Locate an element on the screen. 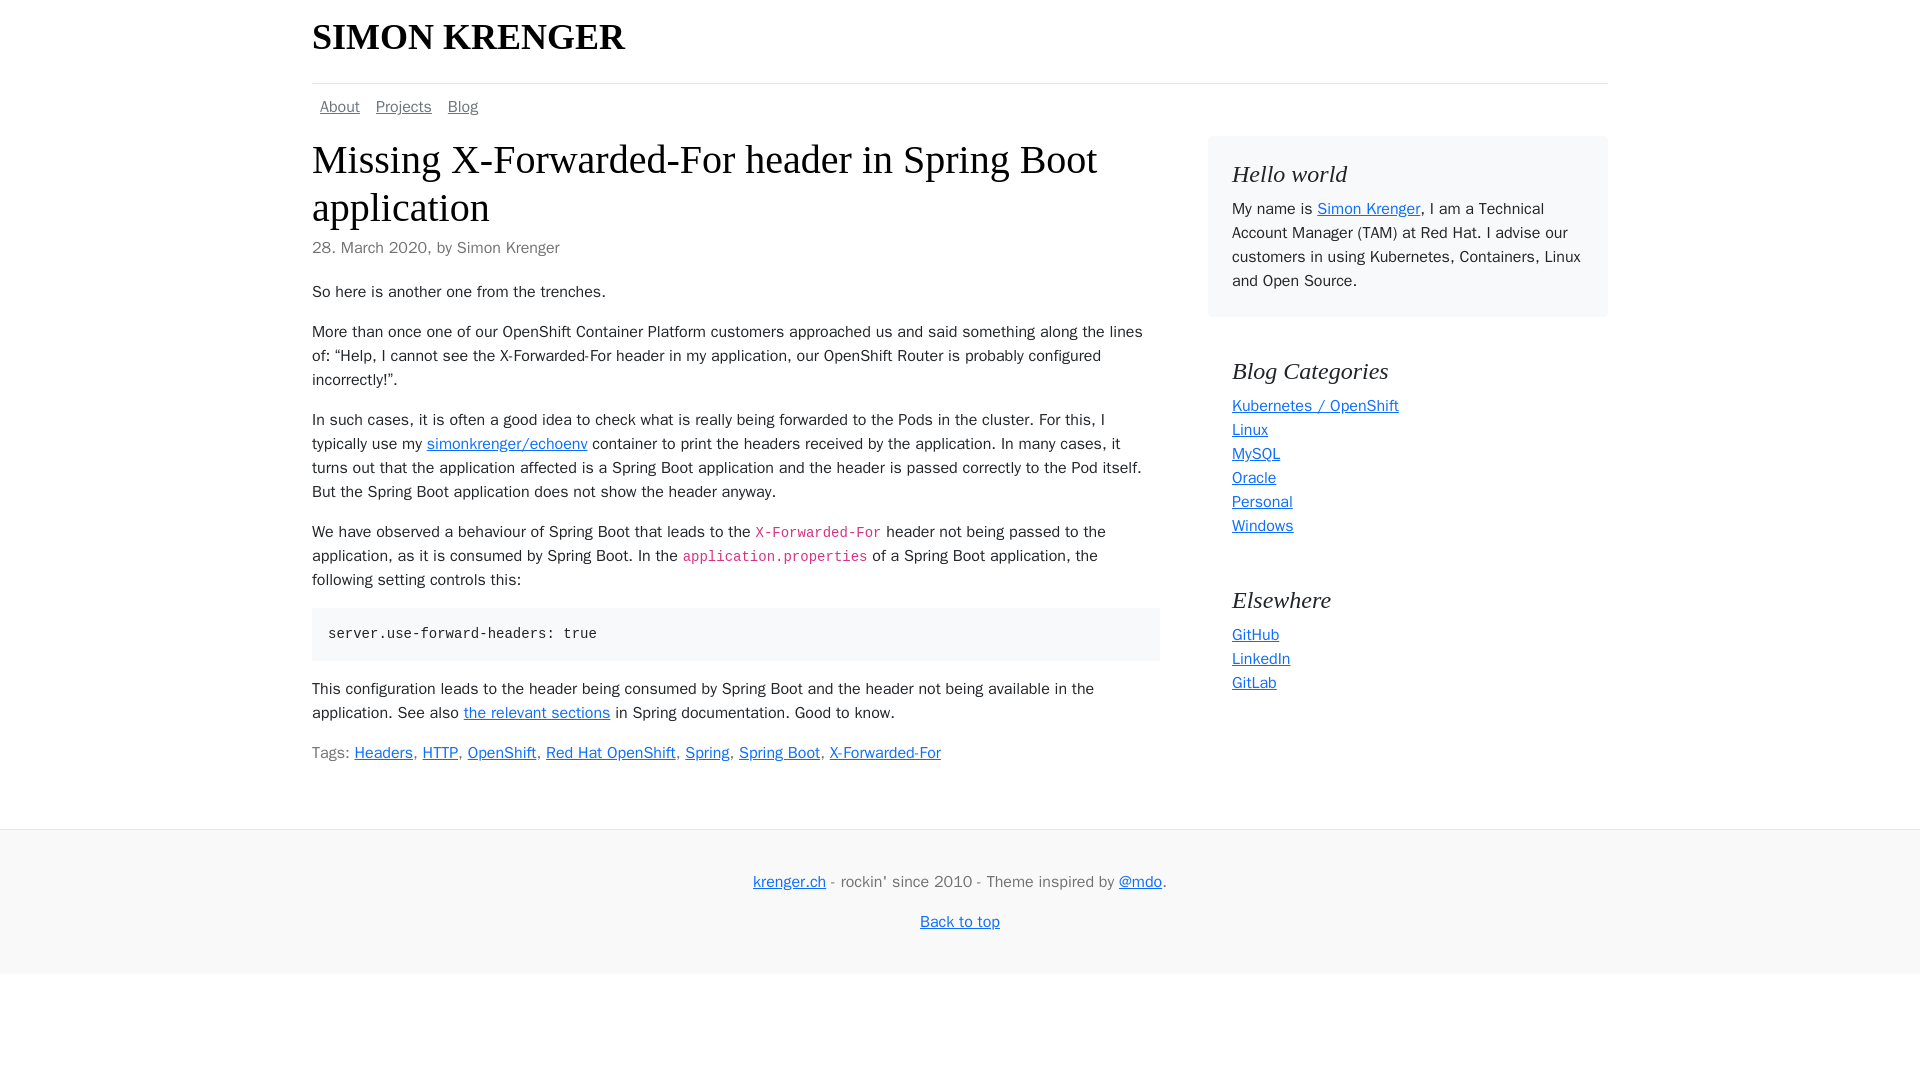 The image size is (1920, 1080). SIMON KRENGER is located at coordinates (1263, 526).